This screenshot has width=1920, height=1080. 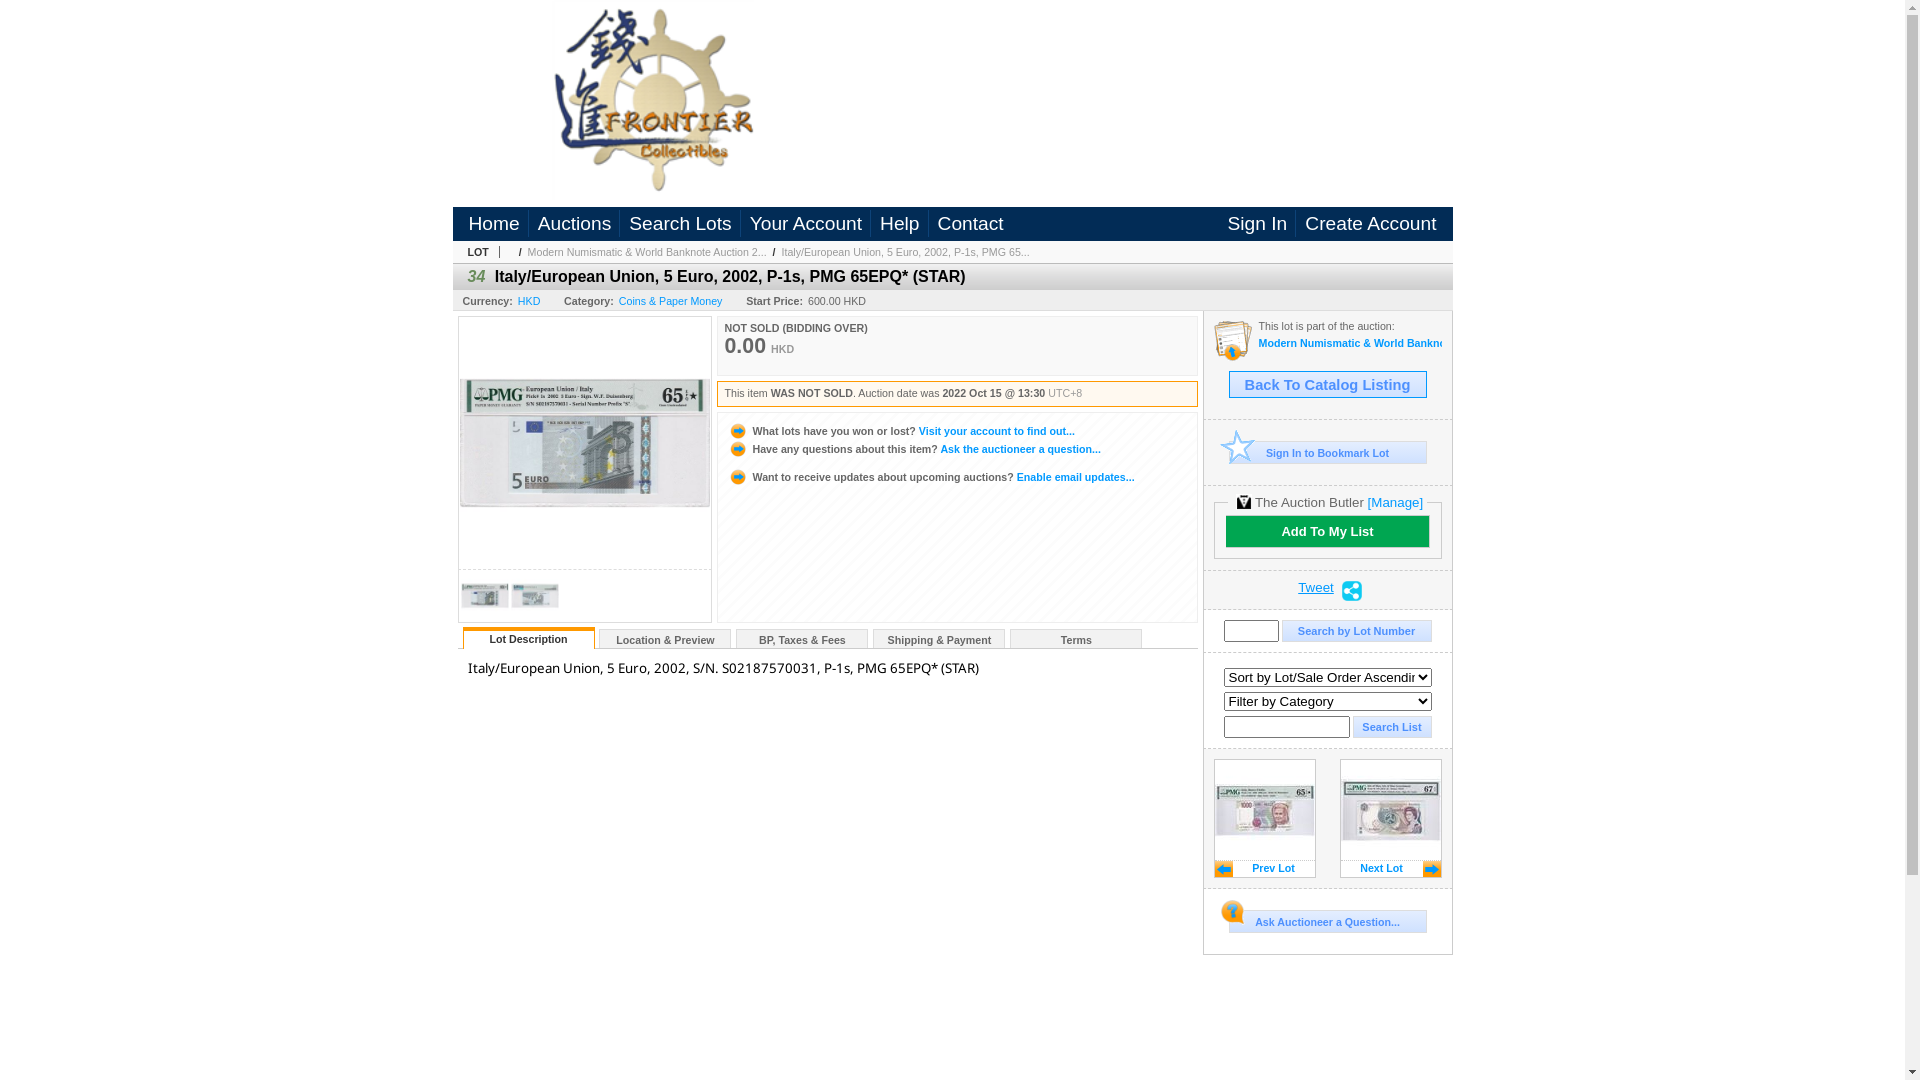 I want to click on Lot Description, so click(x=529, y=638).